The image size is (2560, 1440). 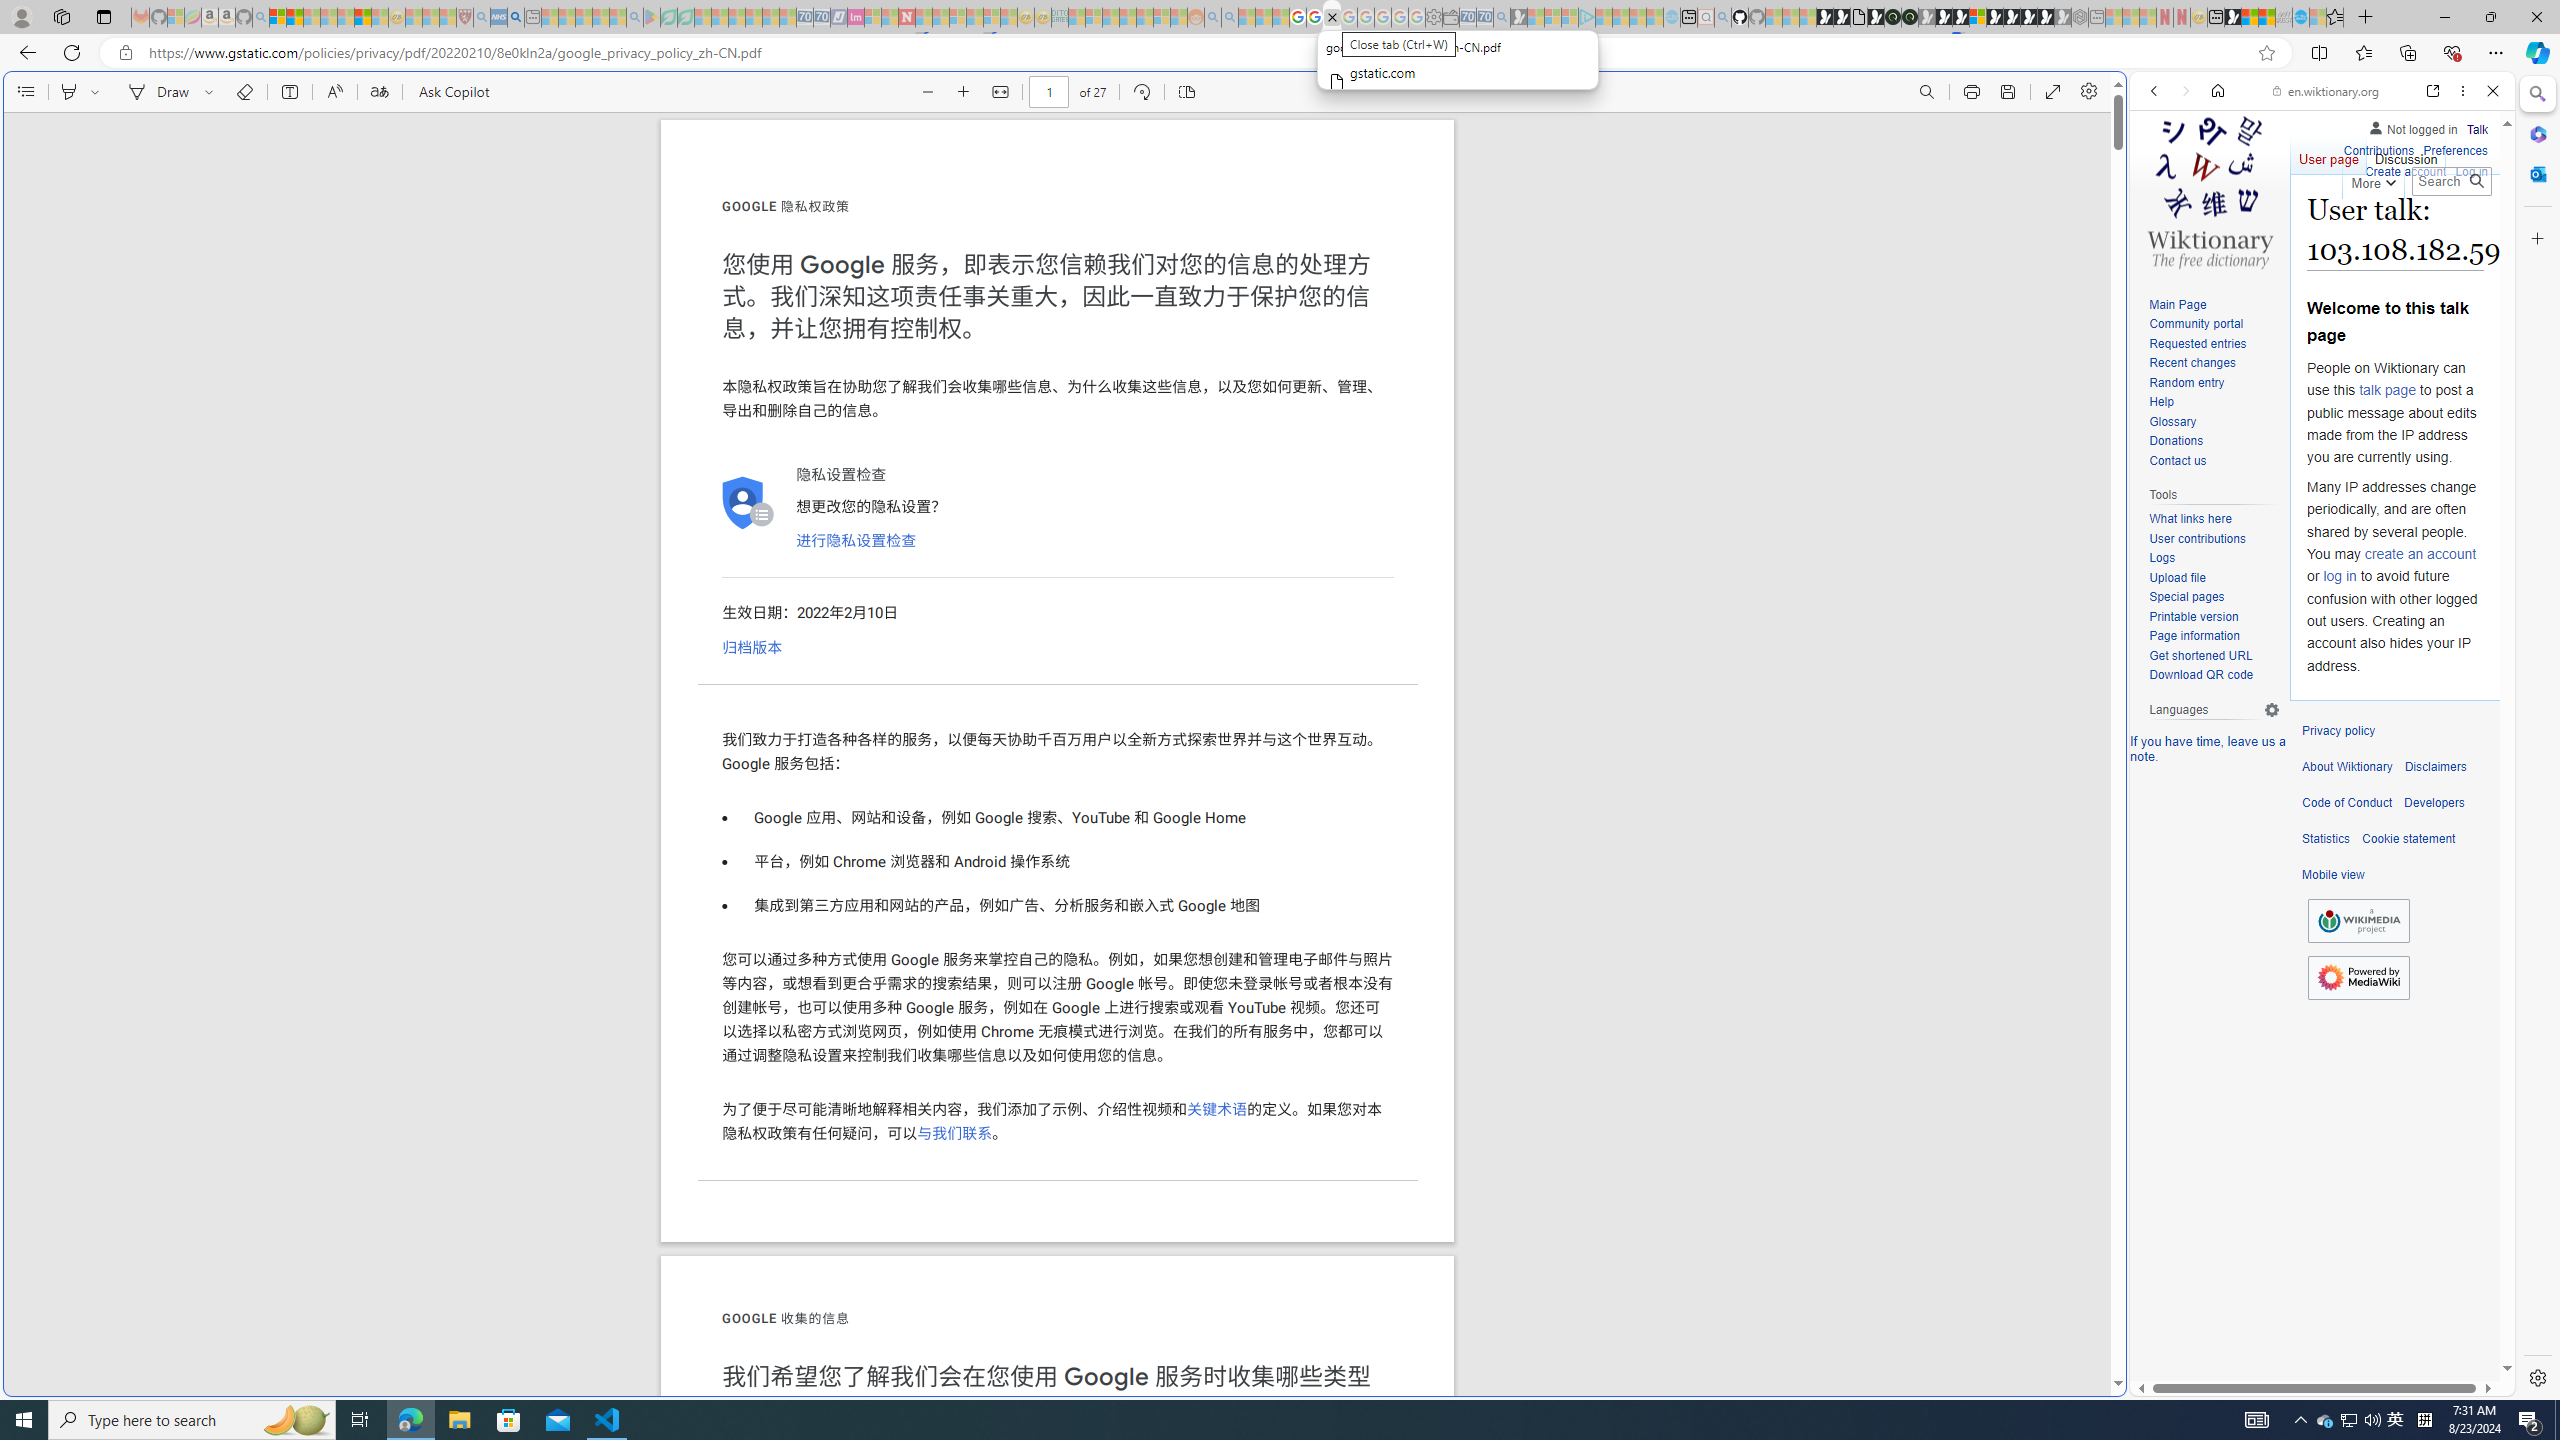 What do you see at coordinates (2162, 558) in the screenshot?
I see `Logs` at bounding box center [2162, 558].